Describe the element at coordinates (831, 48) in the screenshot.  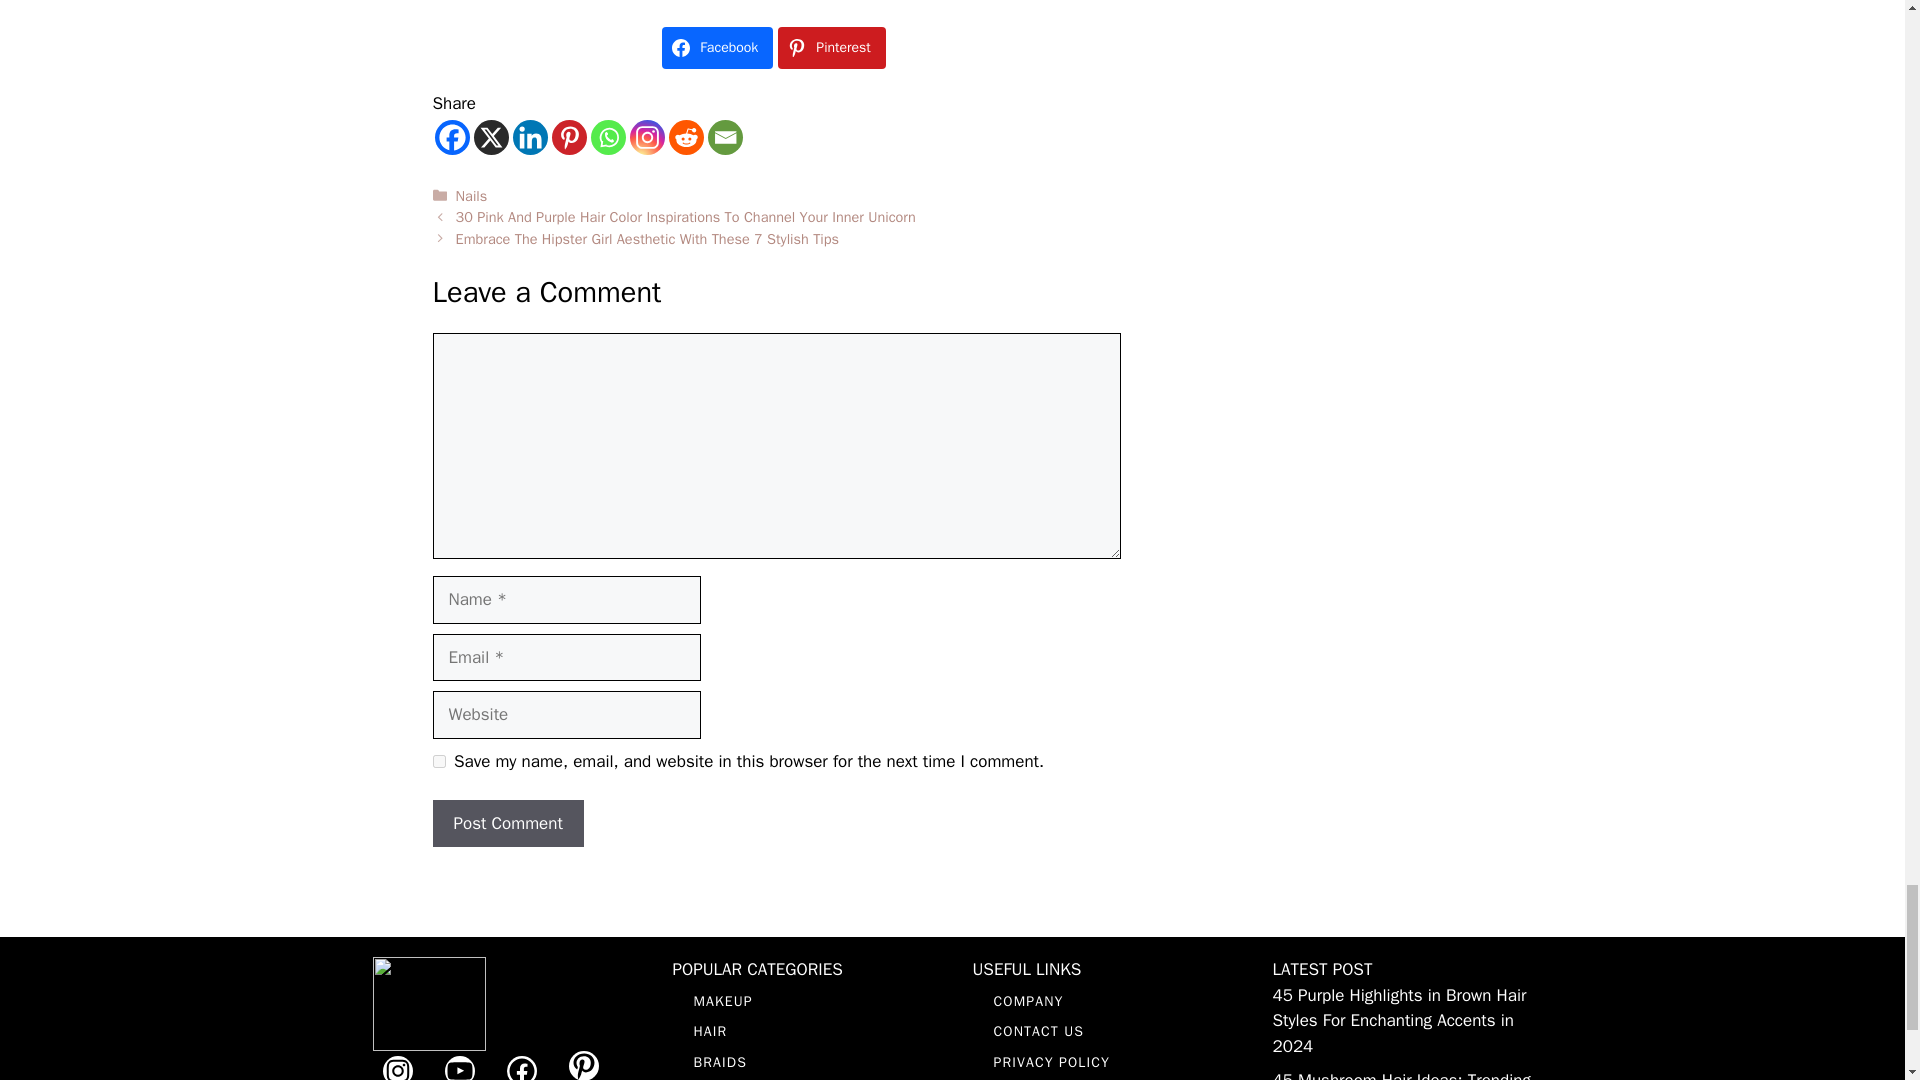
I see `Share on Pinterest` at that location.